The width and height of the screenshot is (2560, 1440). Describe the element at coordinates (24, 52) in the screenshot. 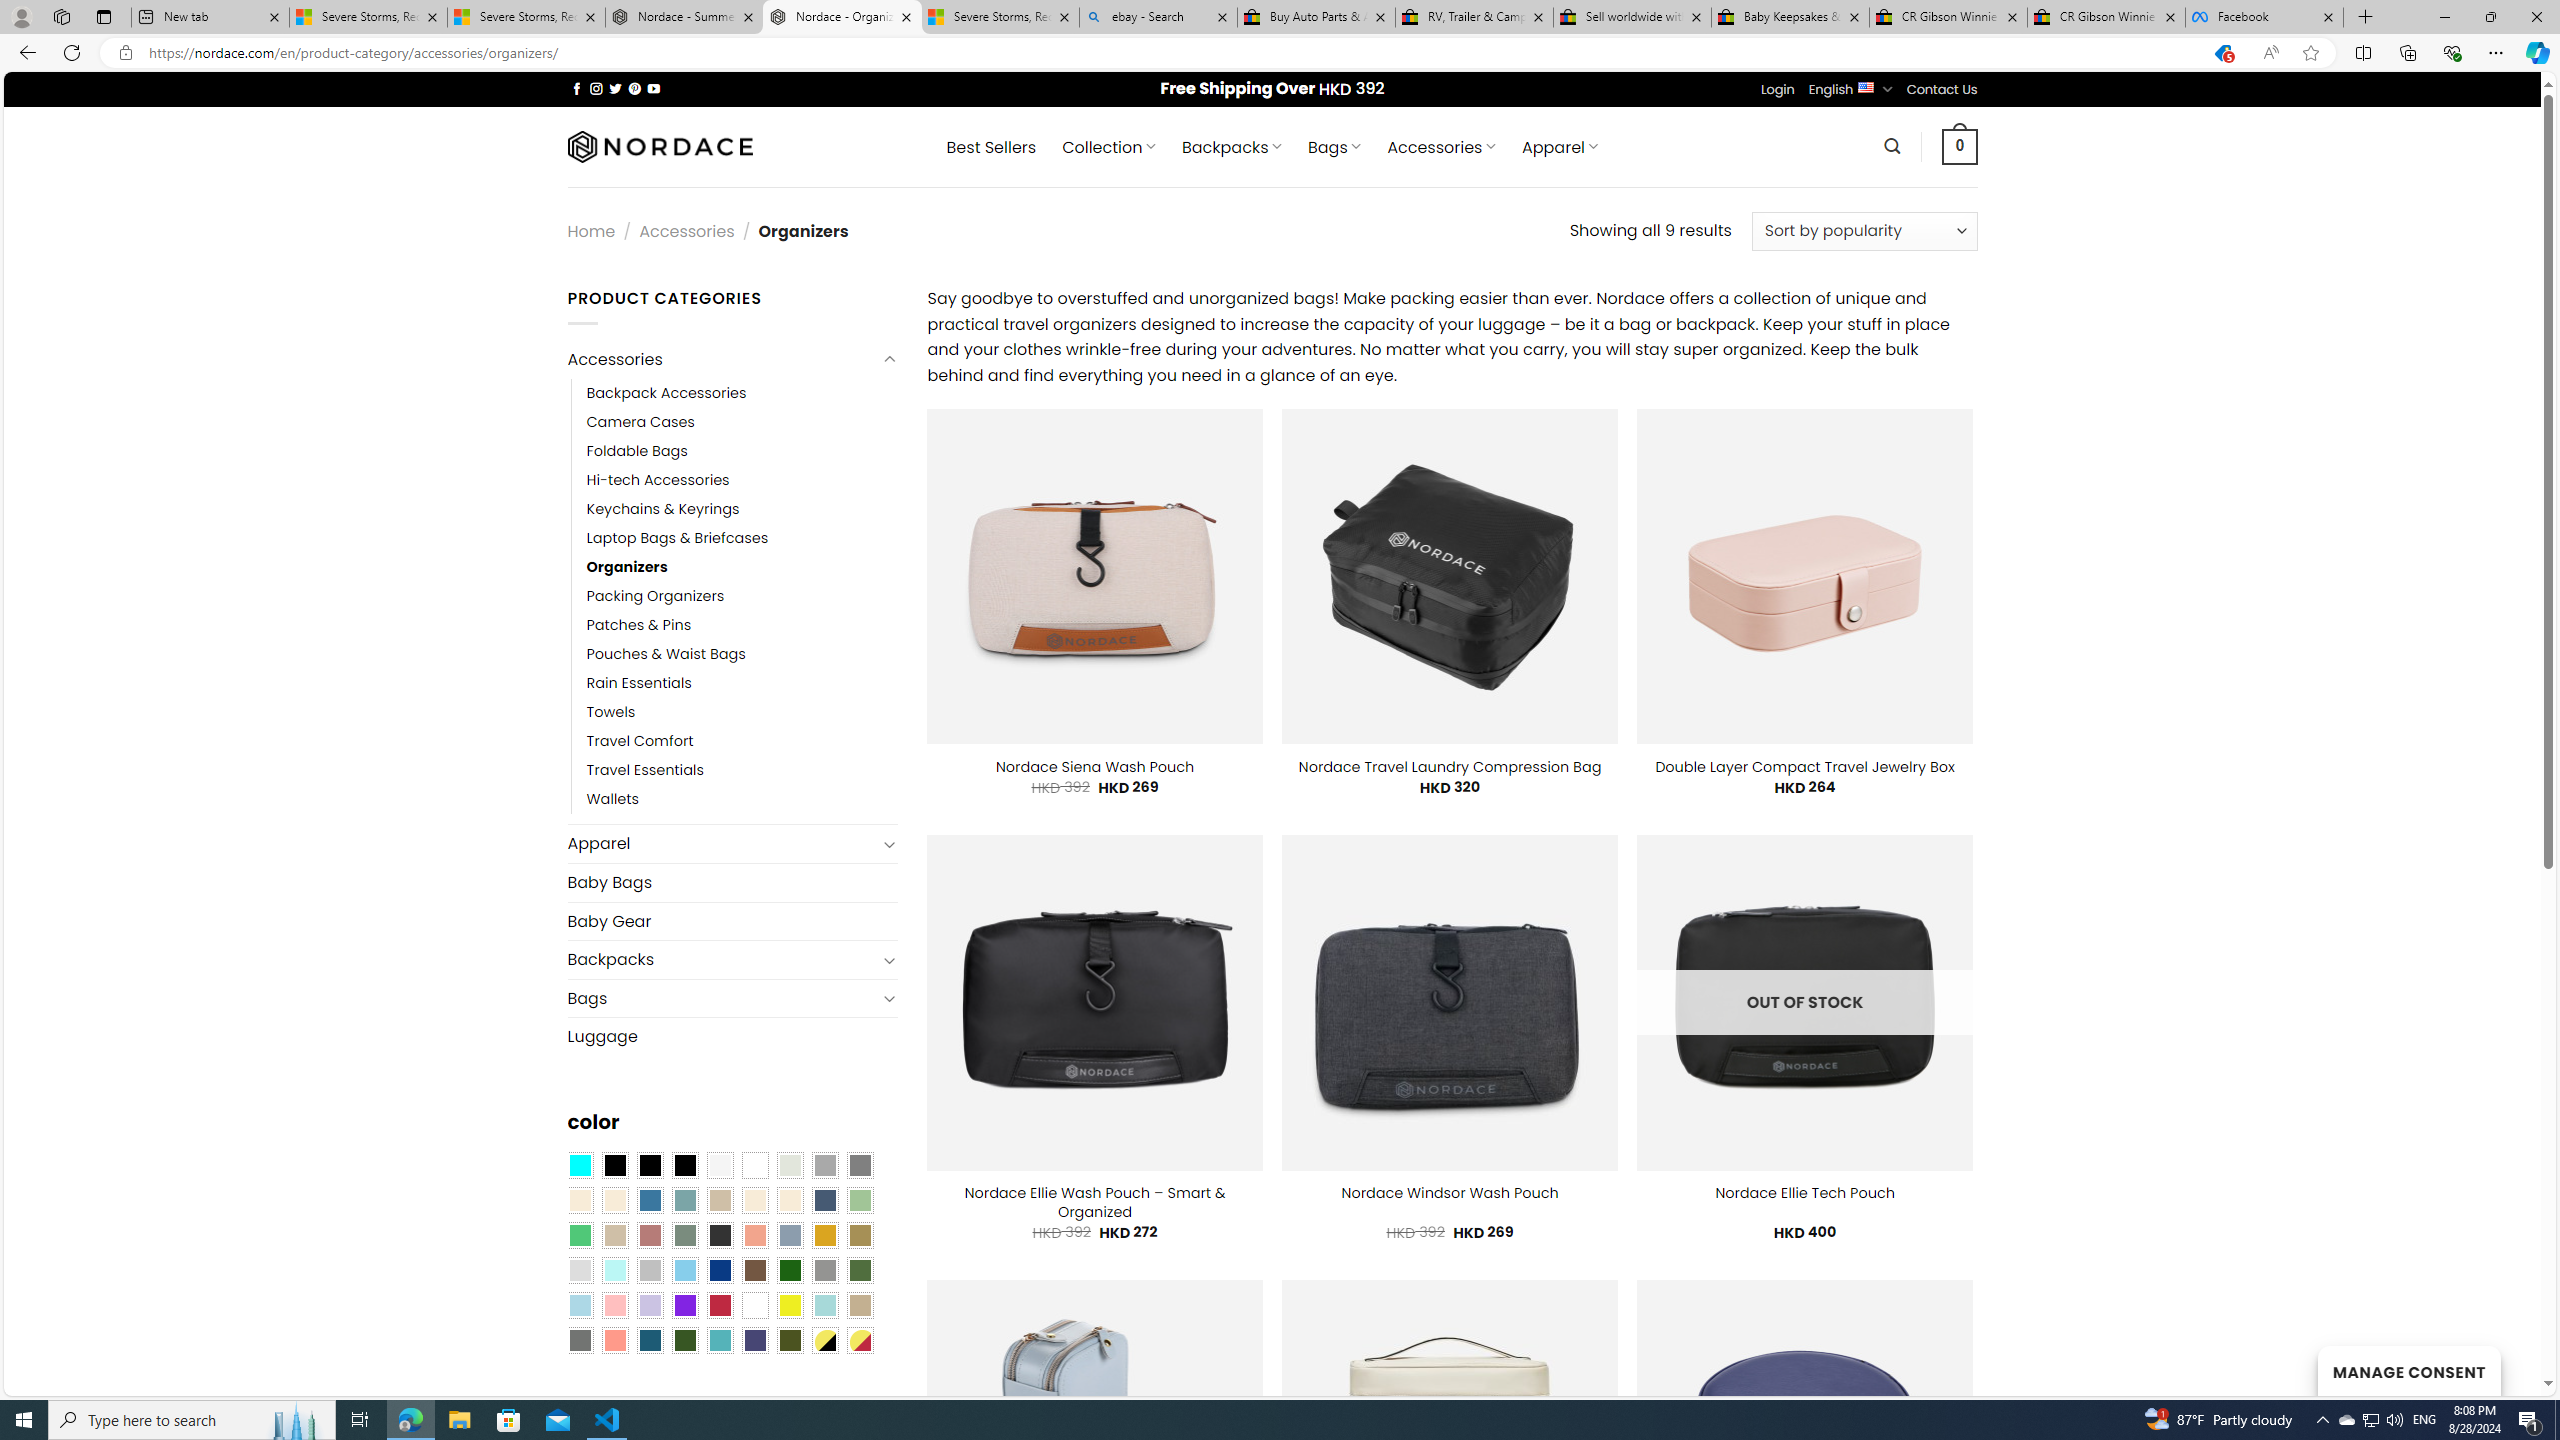

I see `Back` at that location.